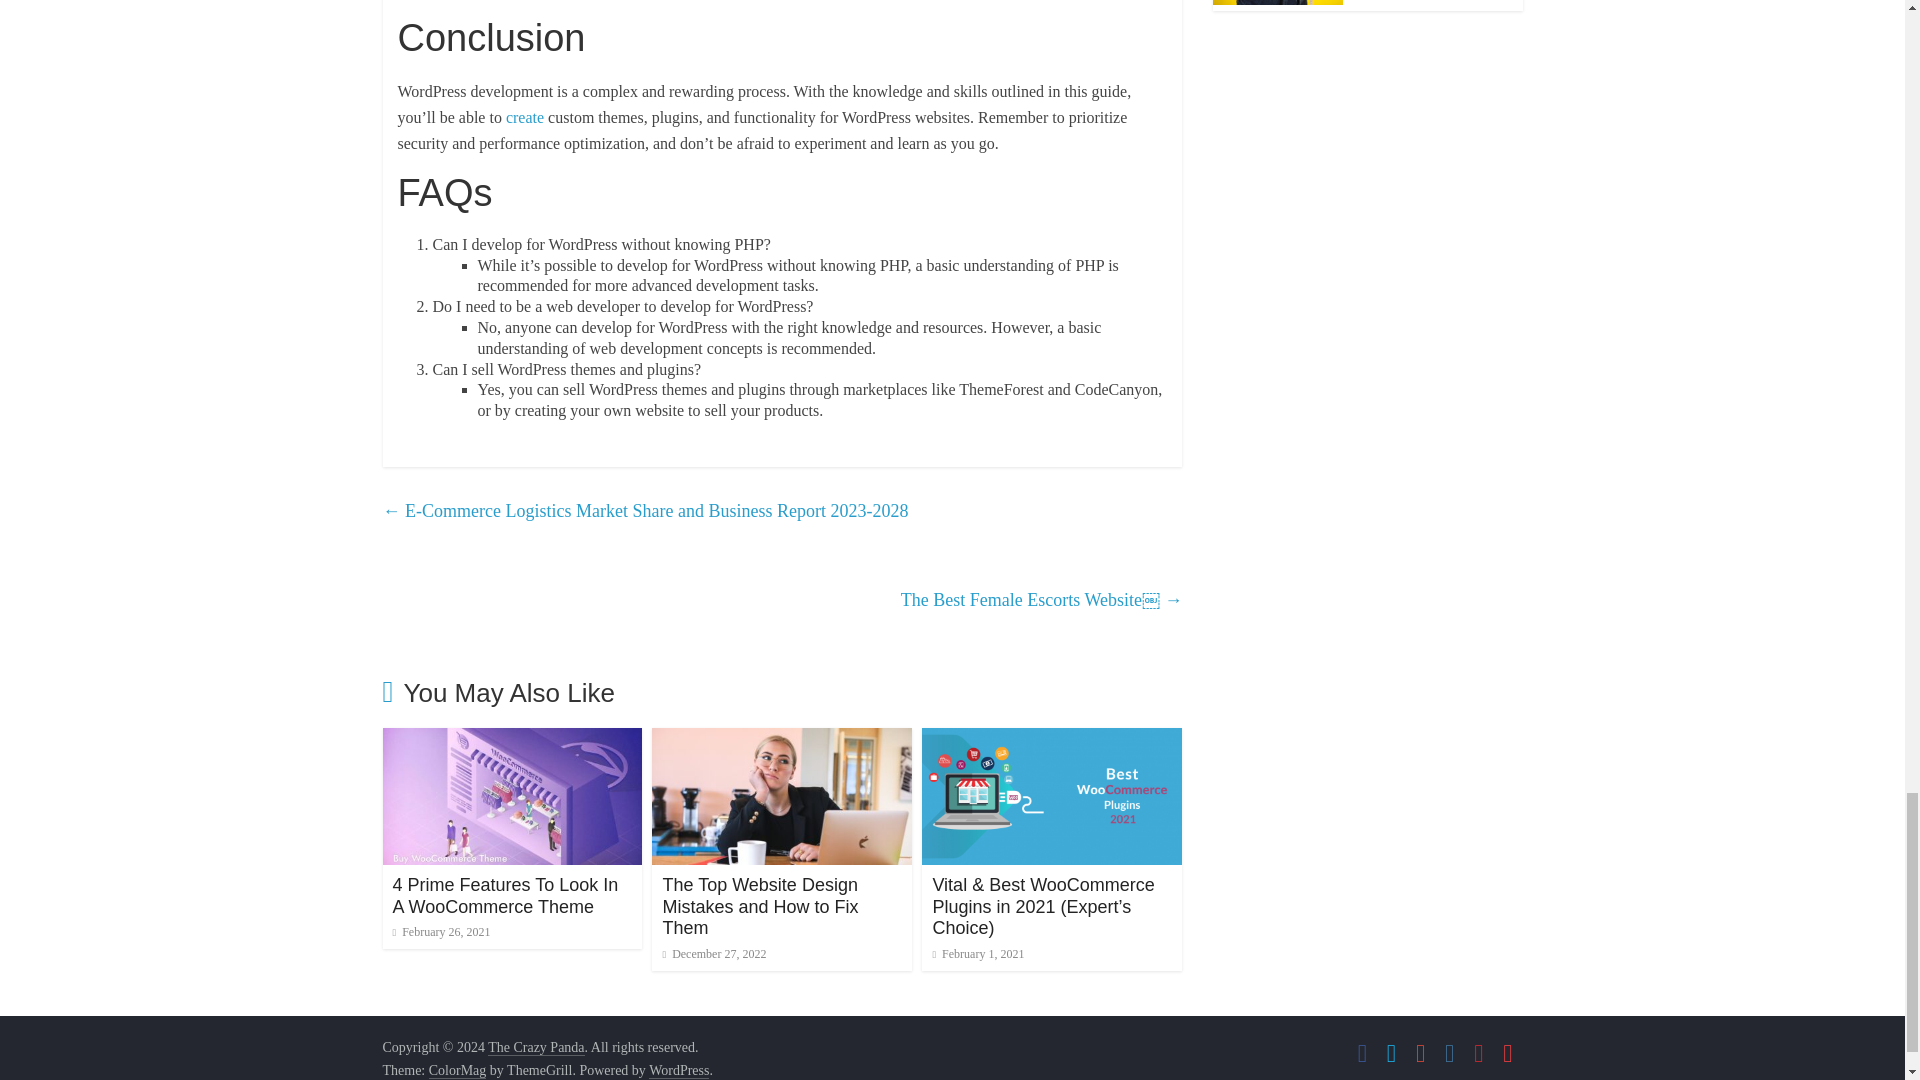 The height and width of the screenshot is (1080, 1920). Describe the element at coordinates (440, 931) in the screenshot. I see `February 26, 2021` at that location.